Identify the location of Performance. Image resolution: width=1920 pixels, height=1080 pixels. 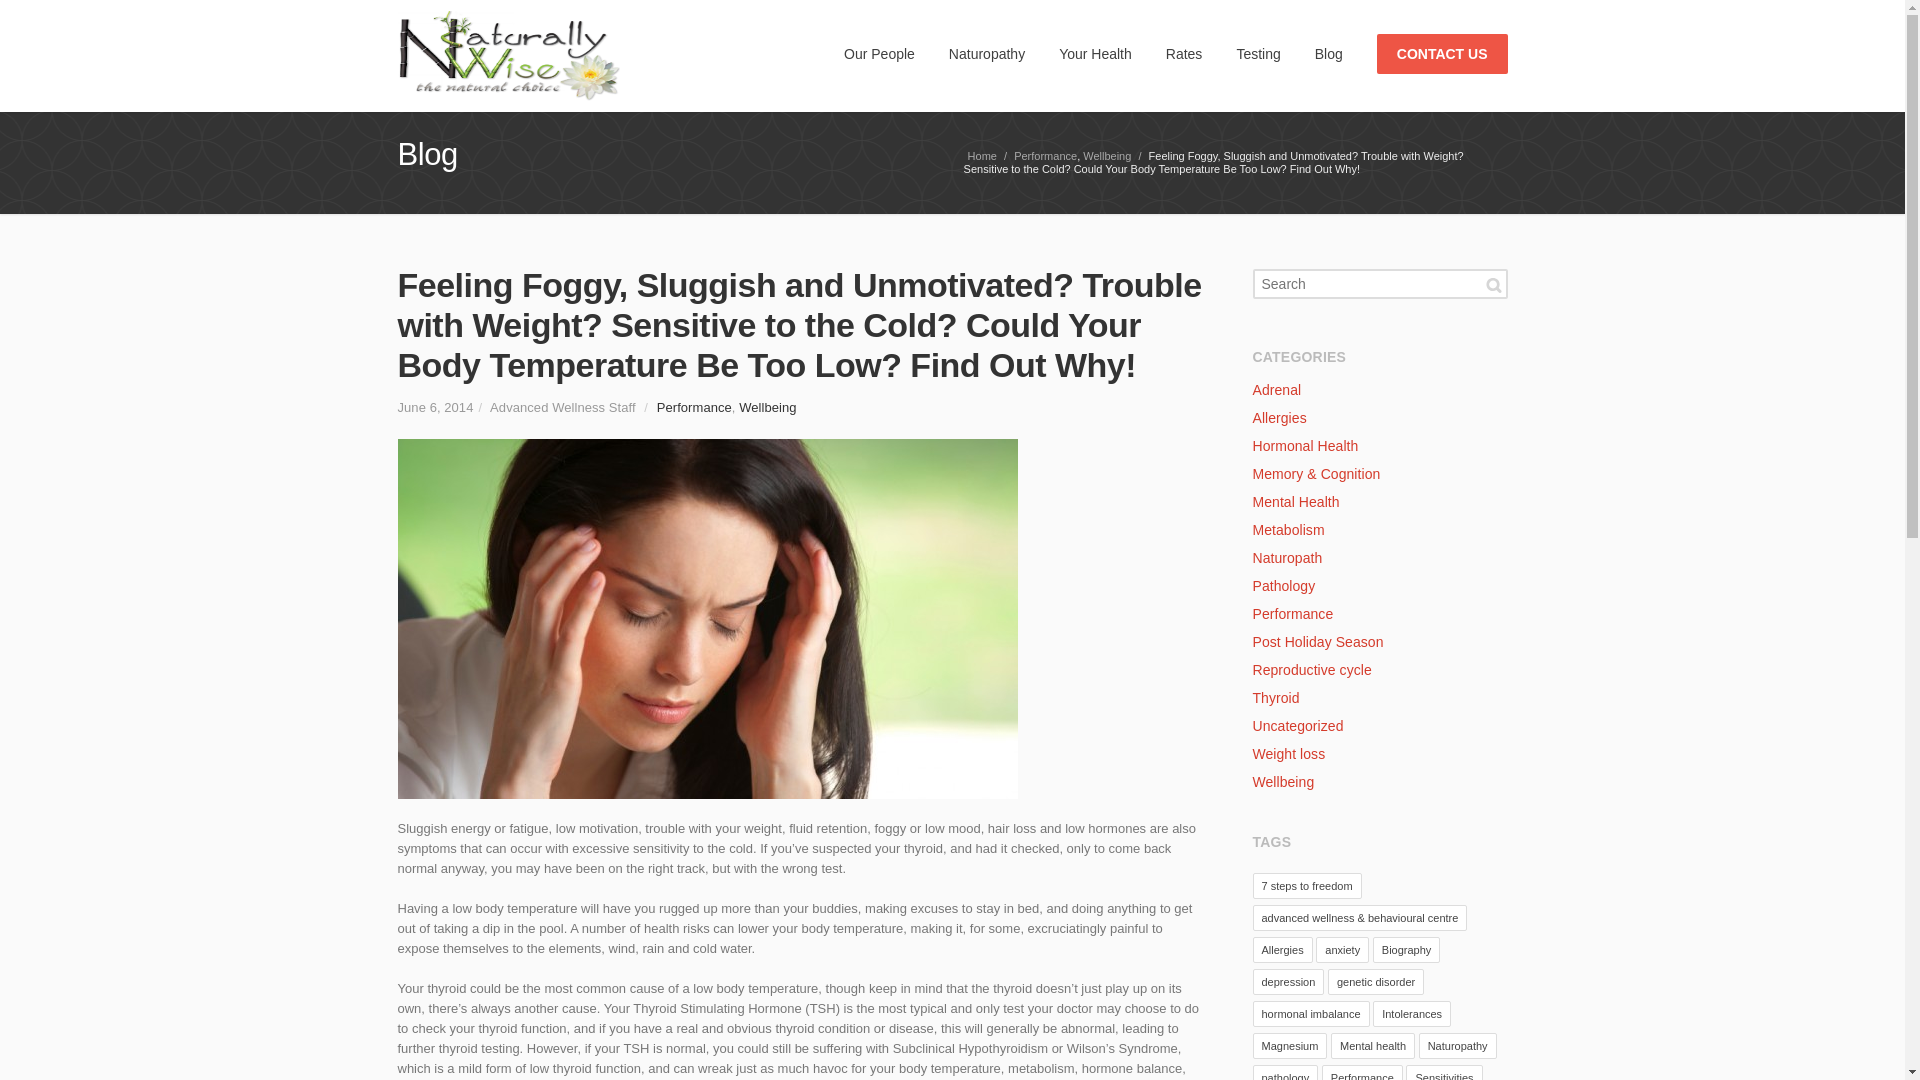
(694, 406).